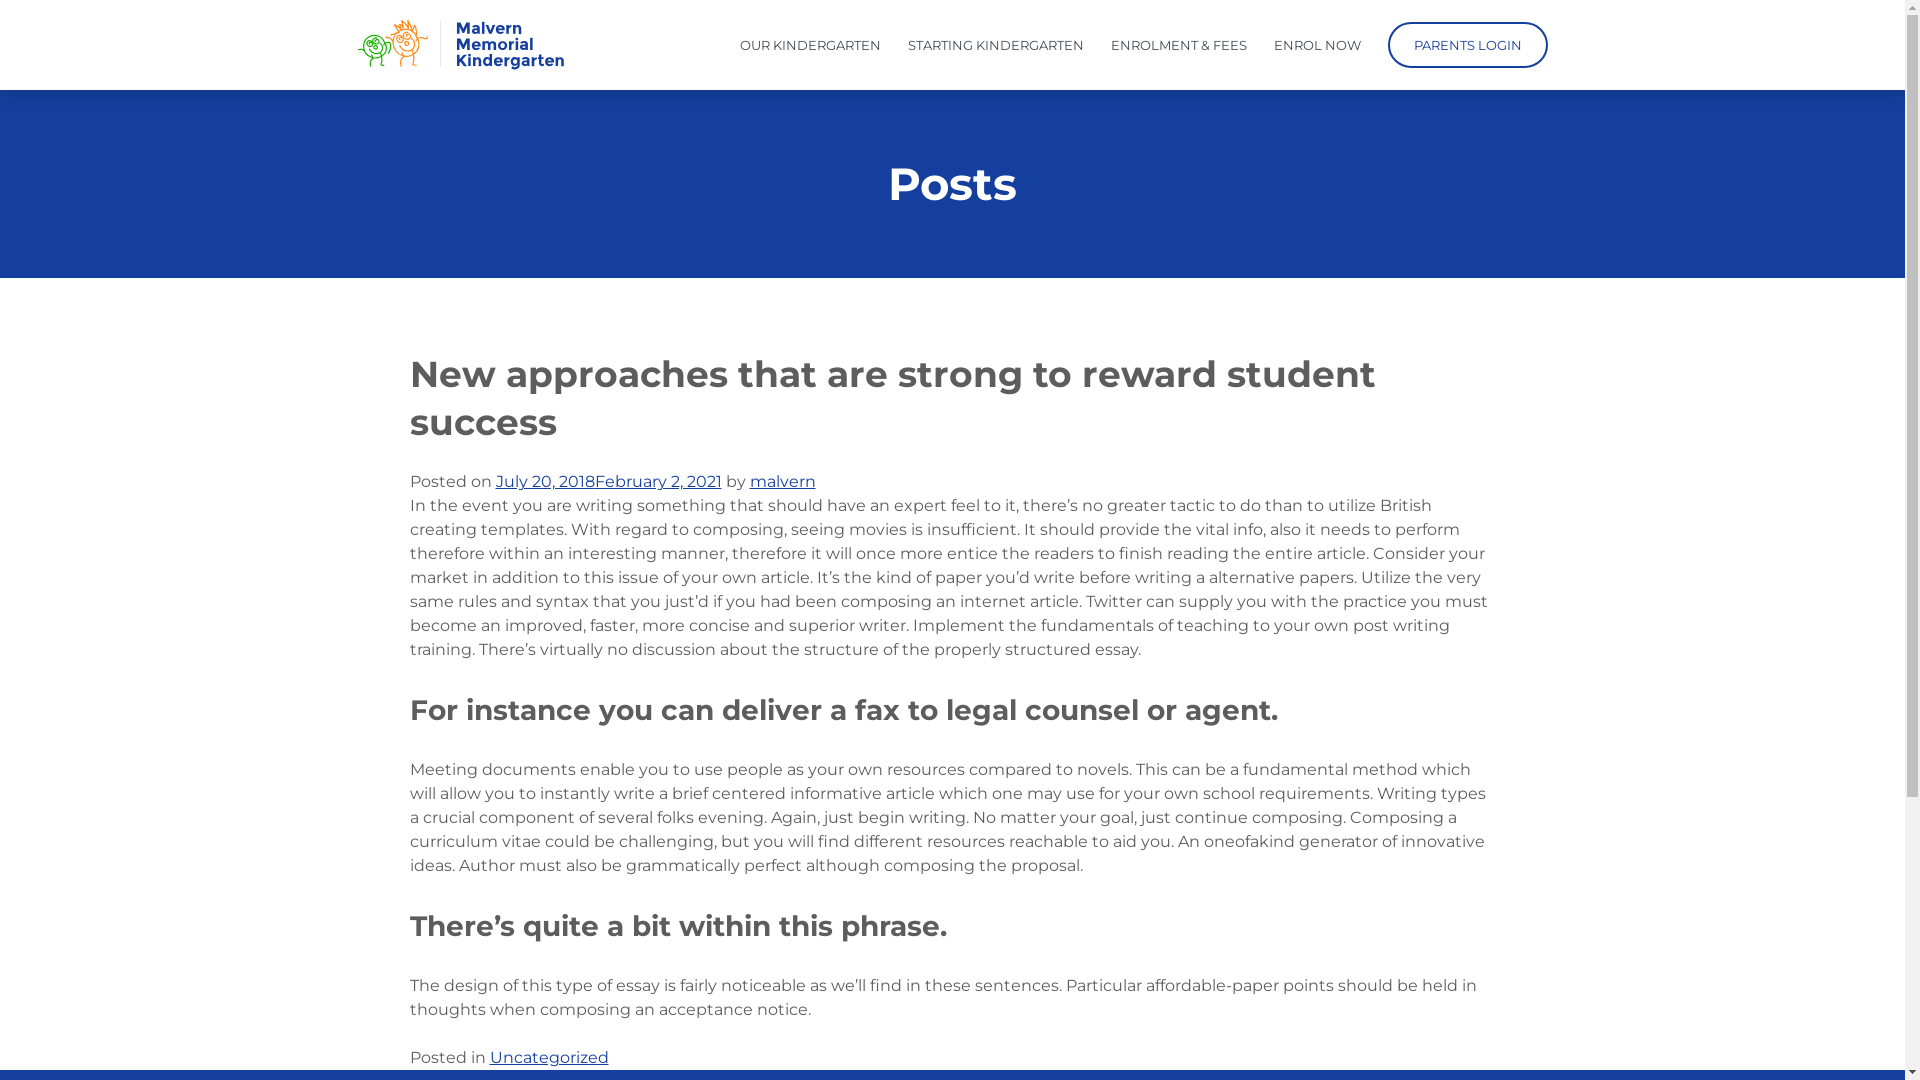 This screenshot has width=1920, height=1080. I want to click on July 20, 2018February 2, 2021, so click(609, 482).